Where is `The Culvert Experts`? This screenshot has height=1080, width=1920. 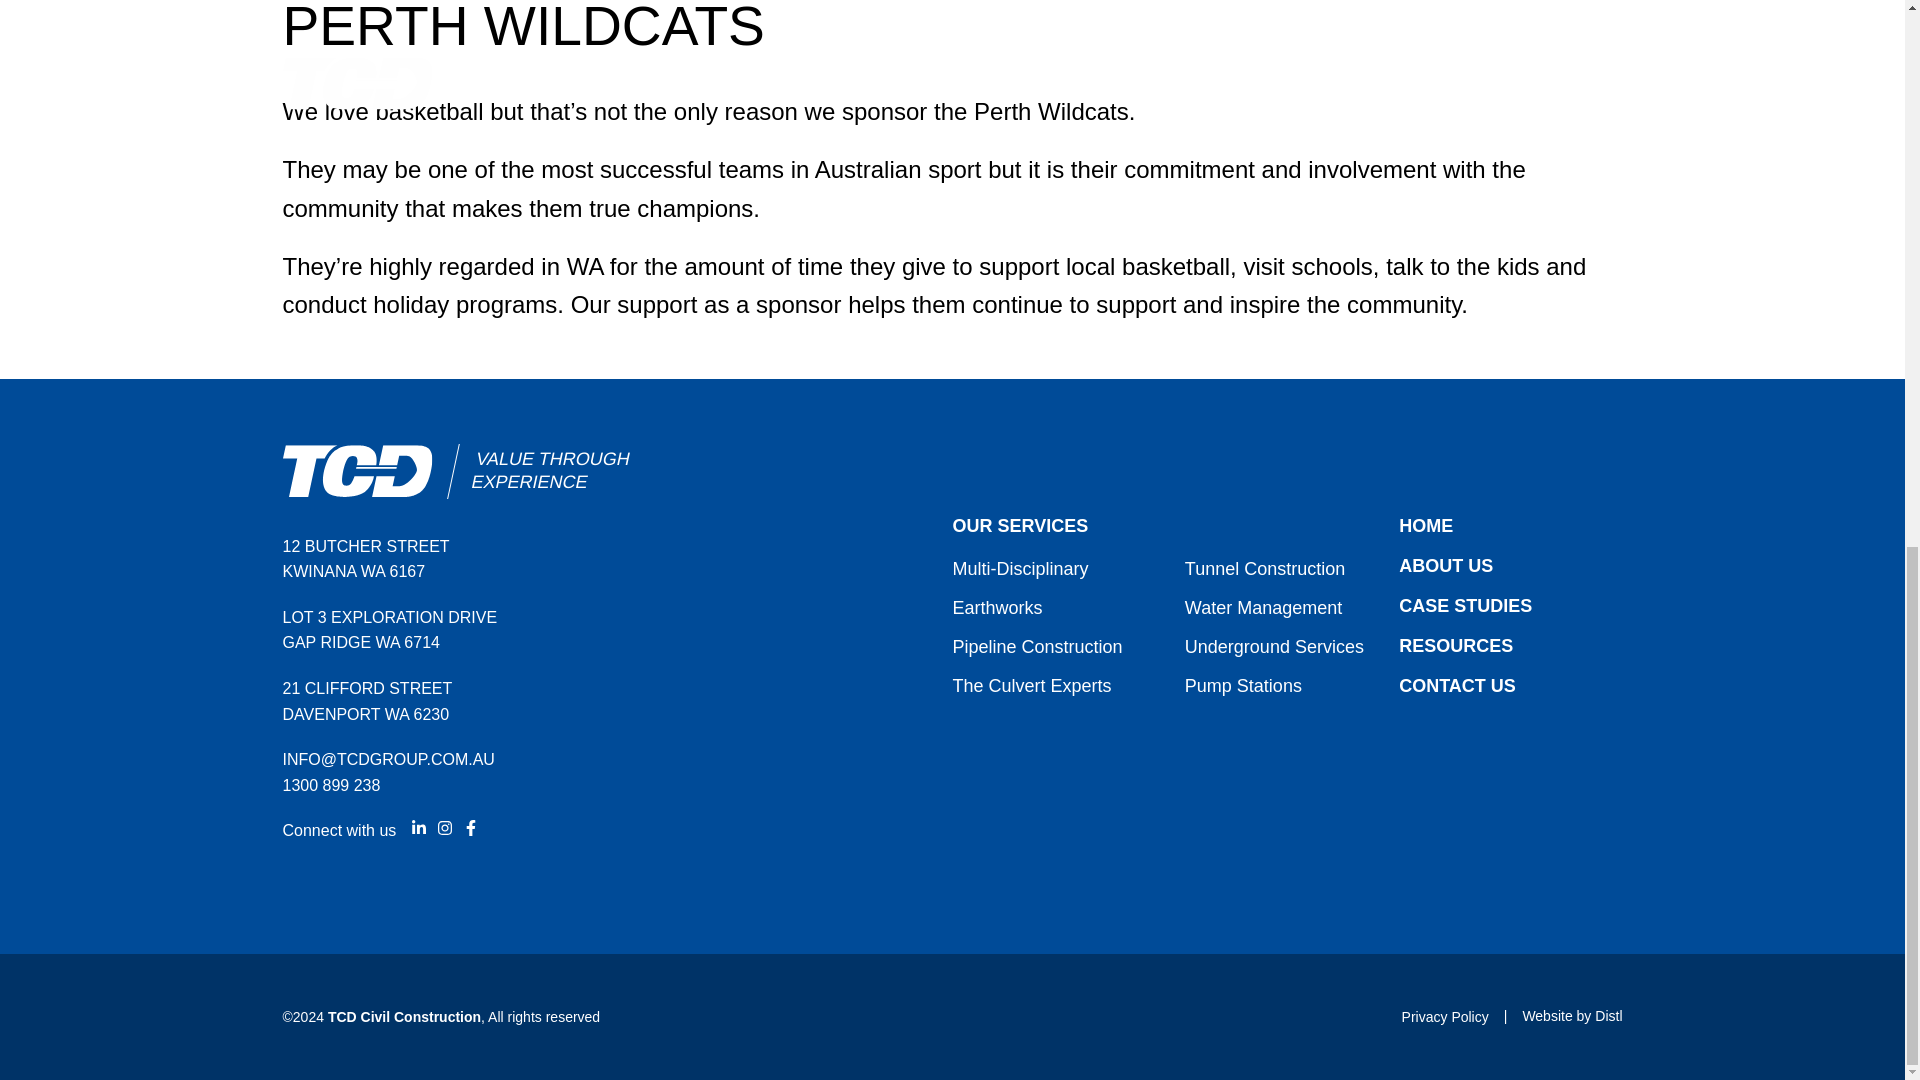 The Culvert Experts is located at coordinates (1032, 686).